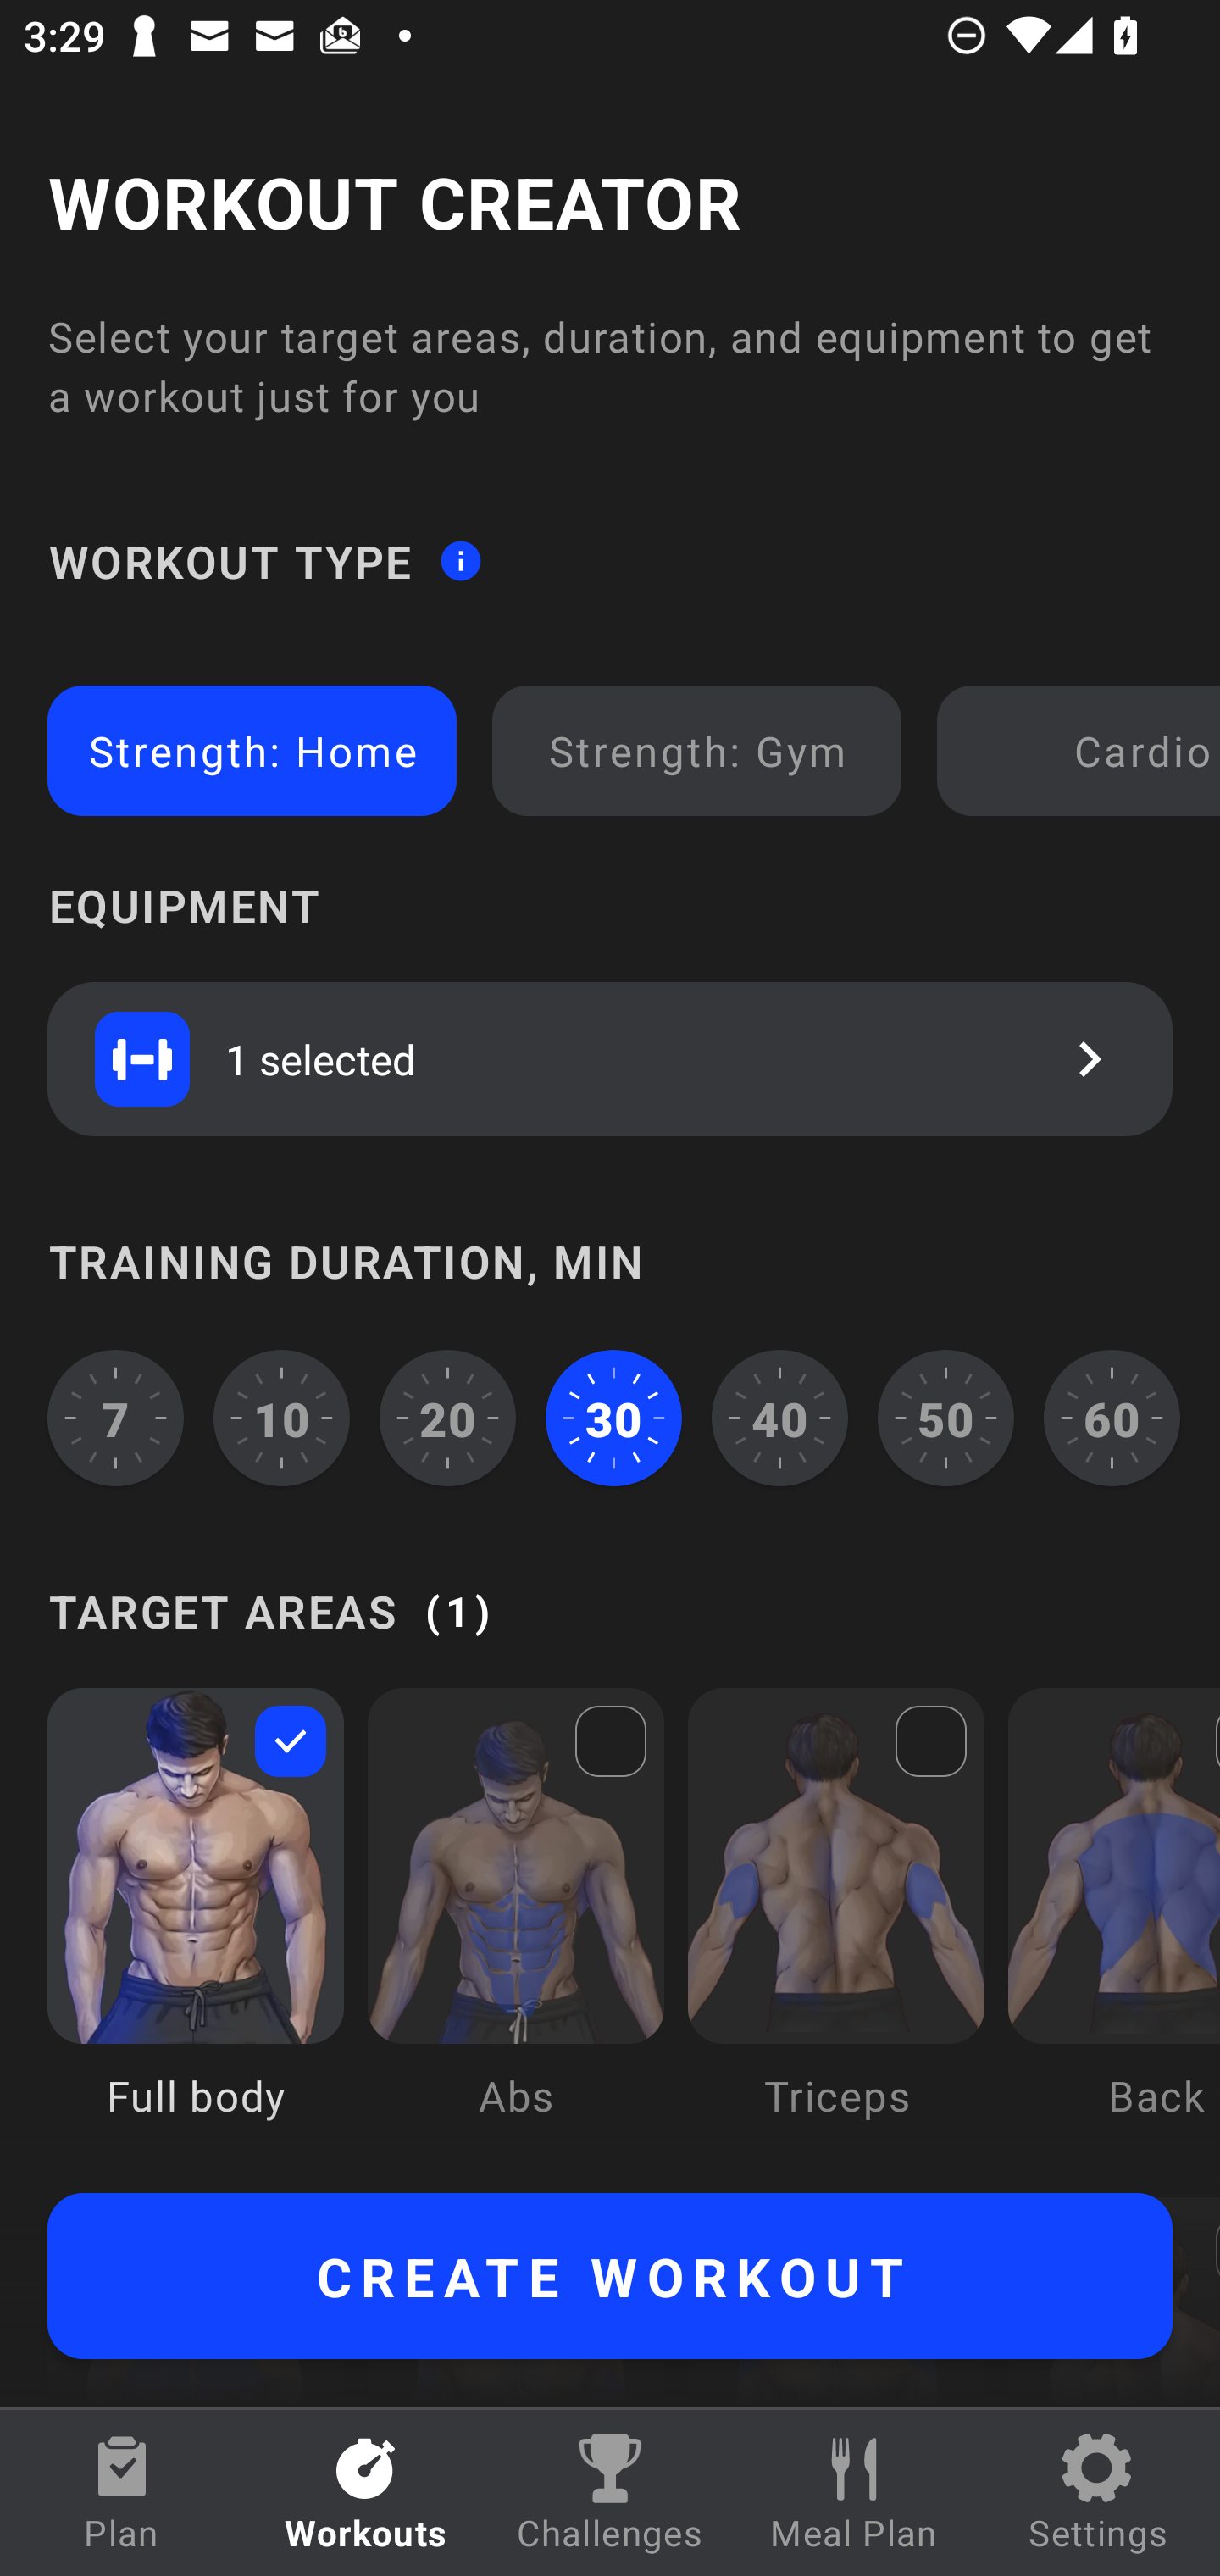  What do you see at coordinates (1113, 1927) in the screenshot?
I see `Back` at bounding box center [1113, 1927].